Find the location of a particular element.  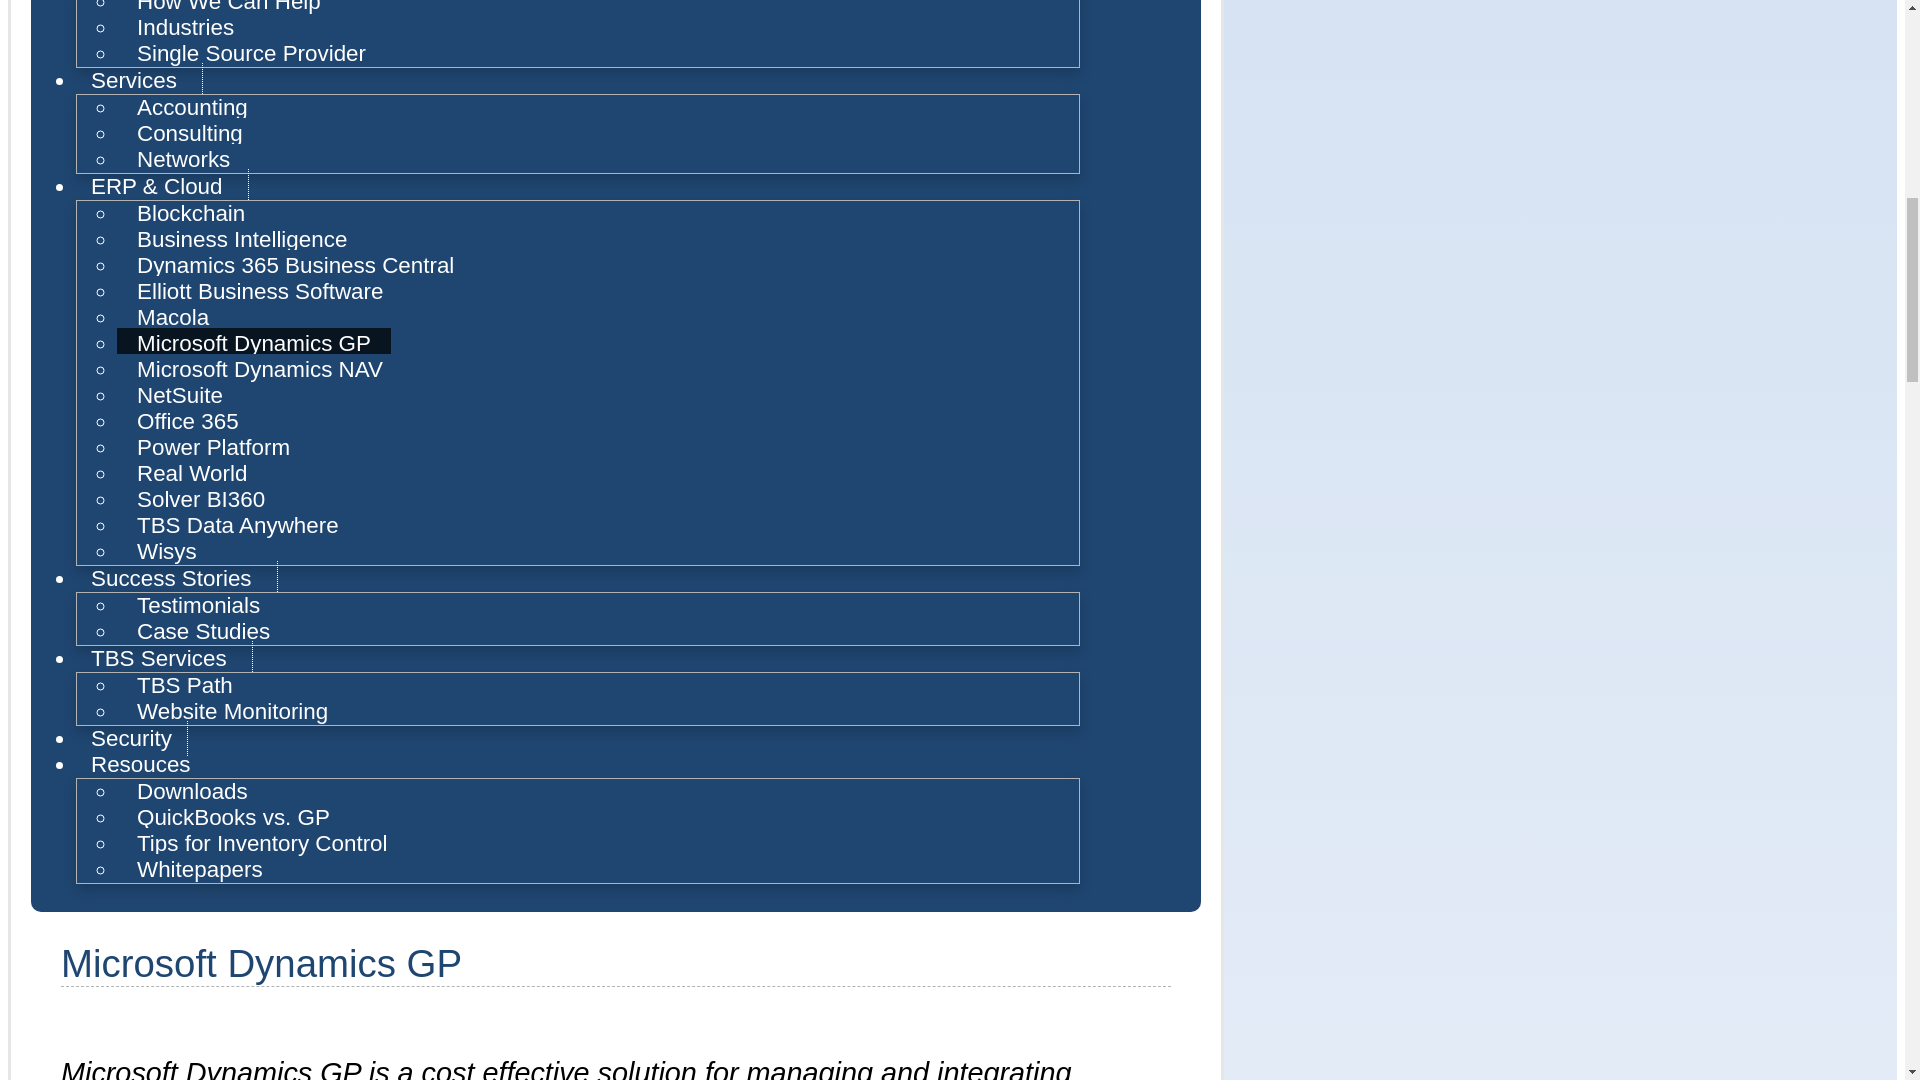

Microsoft Dynamics NAV is located at coordinates (260, 369).